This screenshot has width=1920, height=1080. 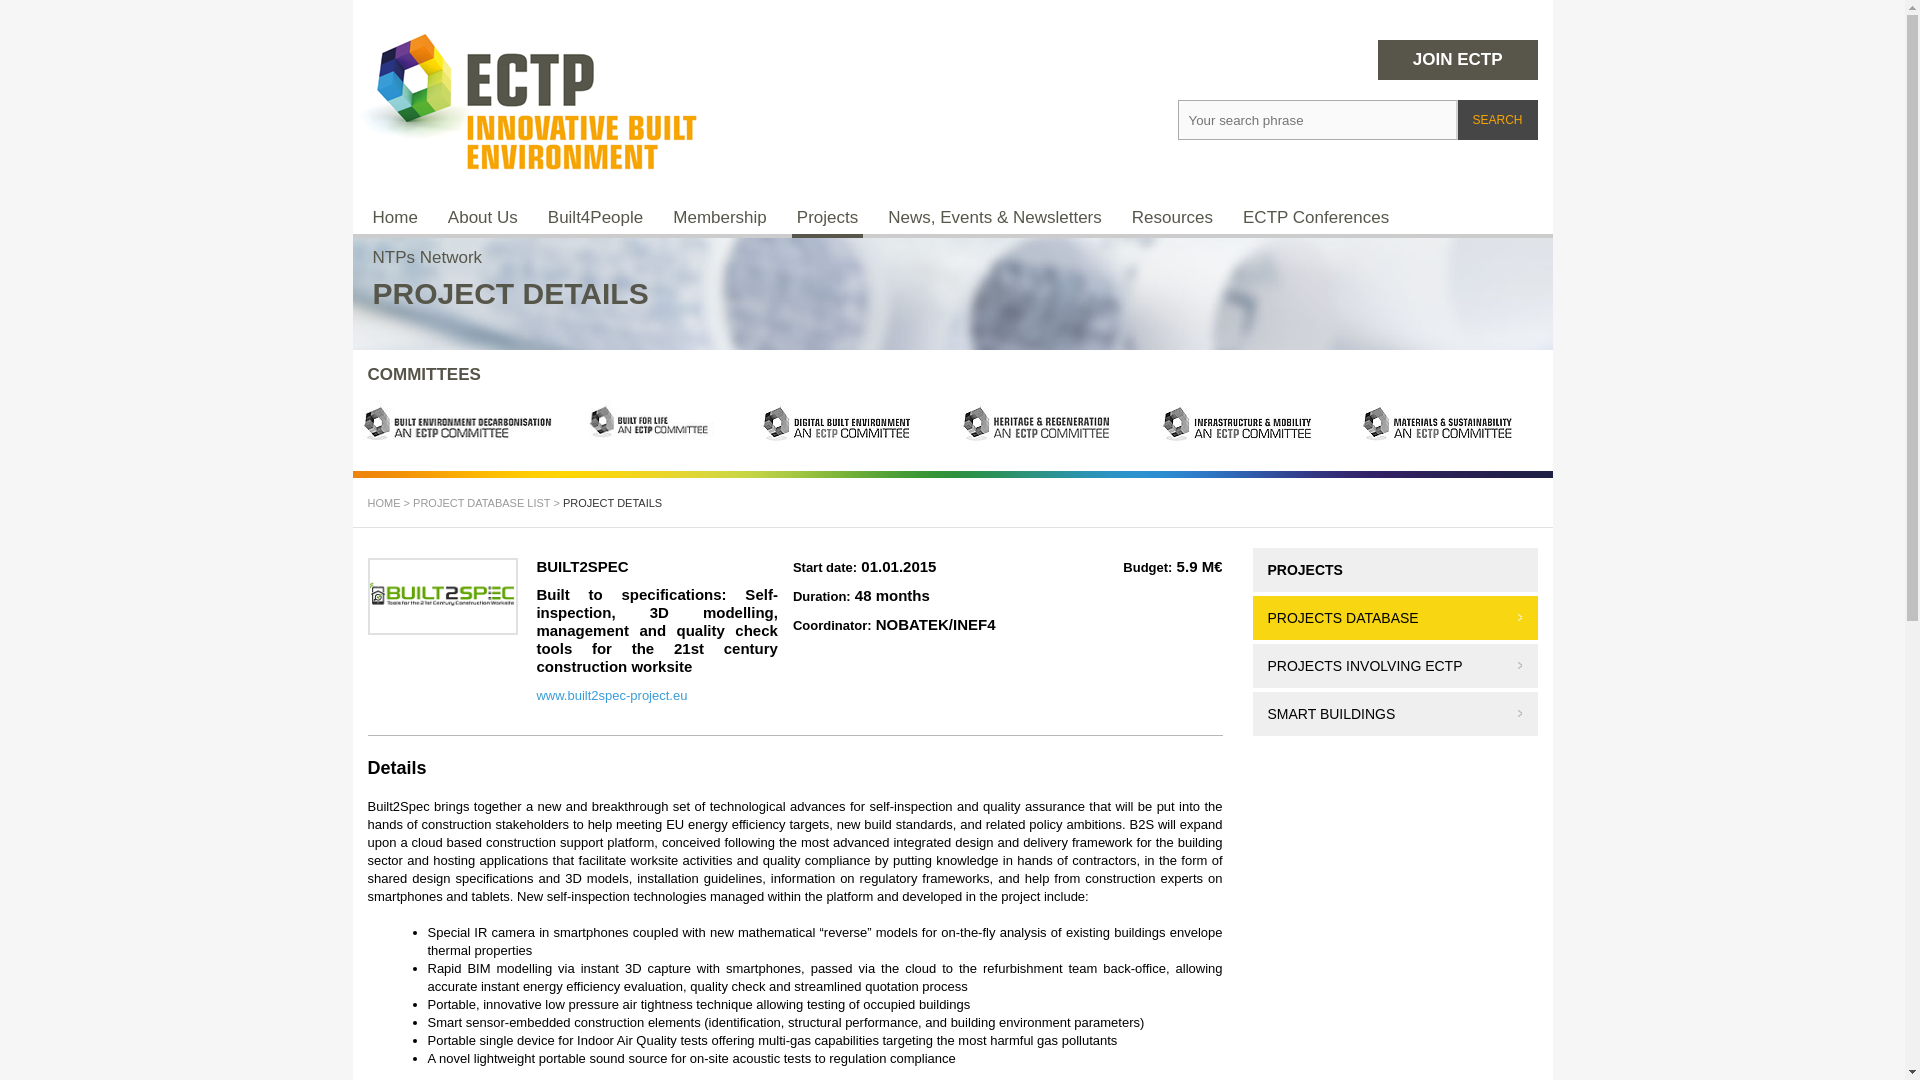 I want to click on NTPs Network, so click(x=428, y=257).